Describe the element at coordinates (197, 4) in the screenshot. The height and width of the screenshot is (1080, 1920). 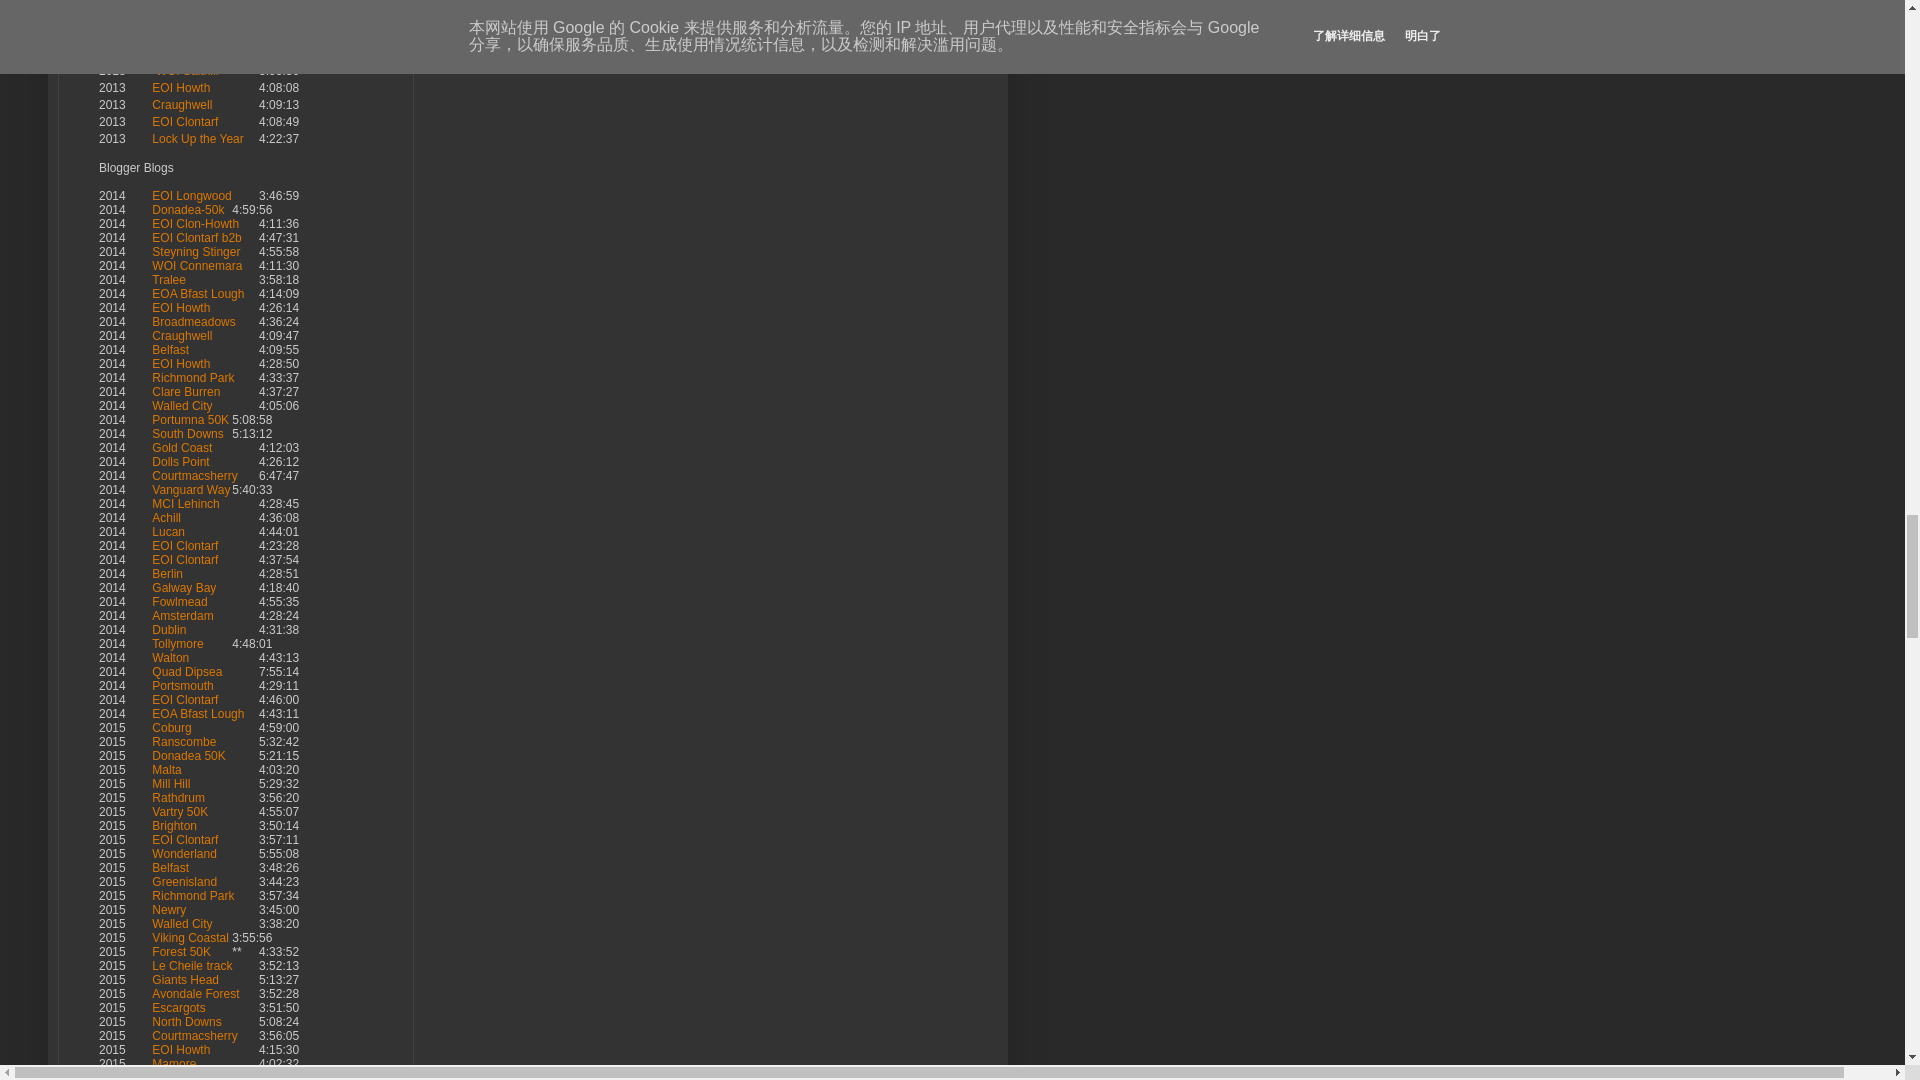
I see `Causeway Coast` at that location.